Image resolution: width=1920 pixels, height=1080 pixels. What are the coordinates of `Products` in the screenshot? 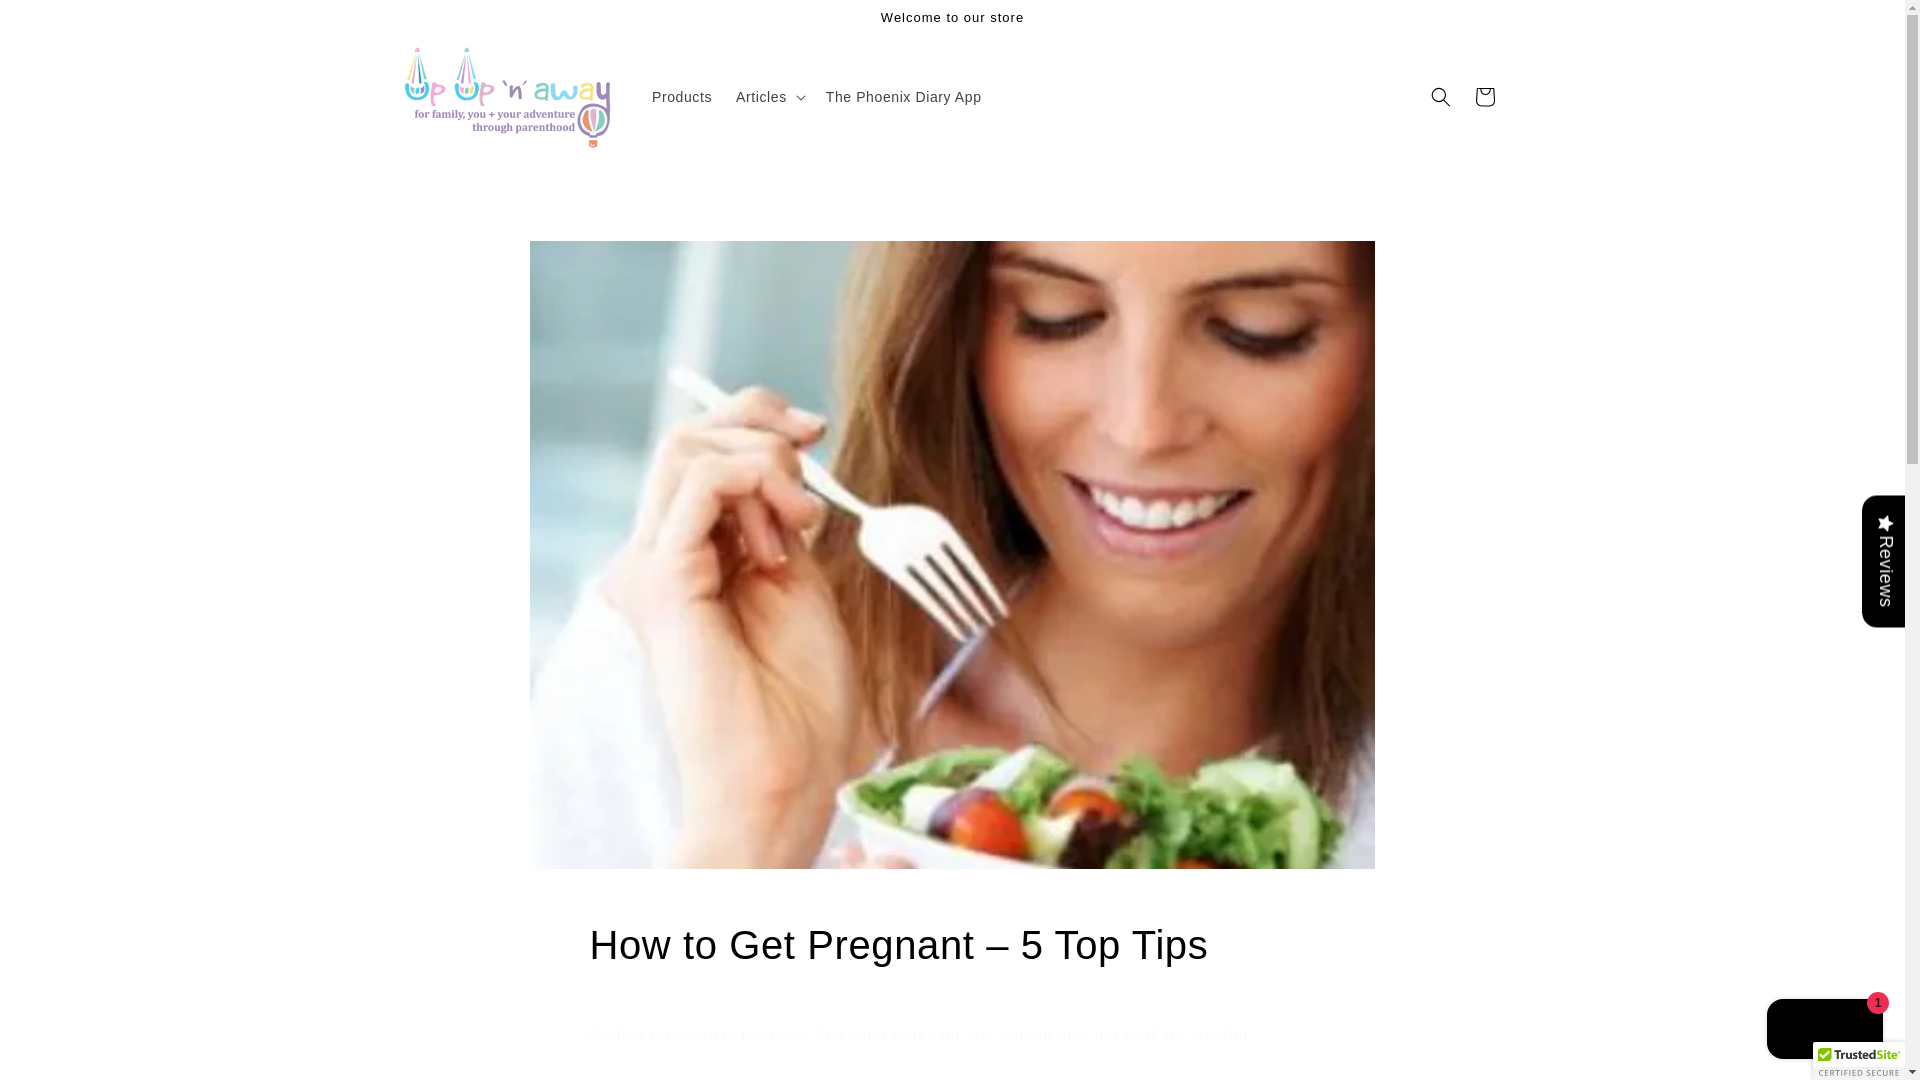 It's located at (681, 96).